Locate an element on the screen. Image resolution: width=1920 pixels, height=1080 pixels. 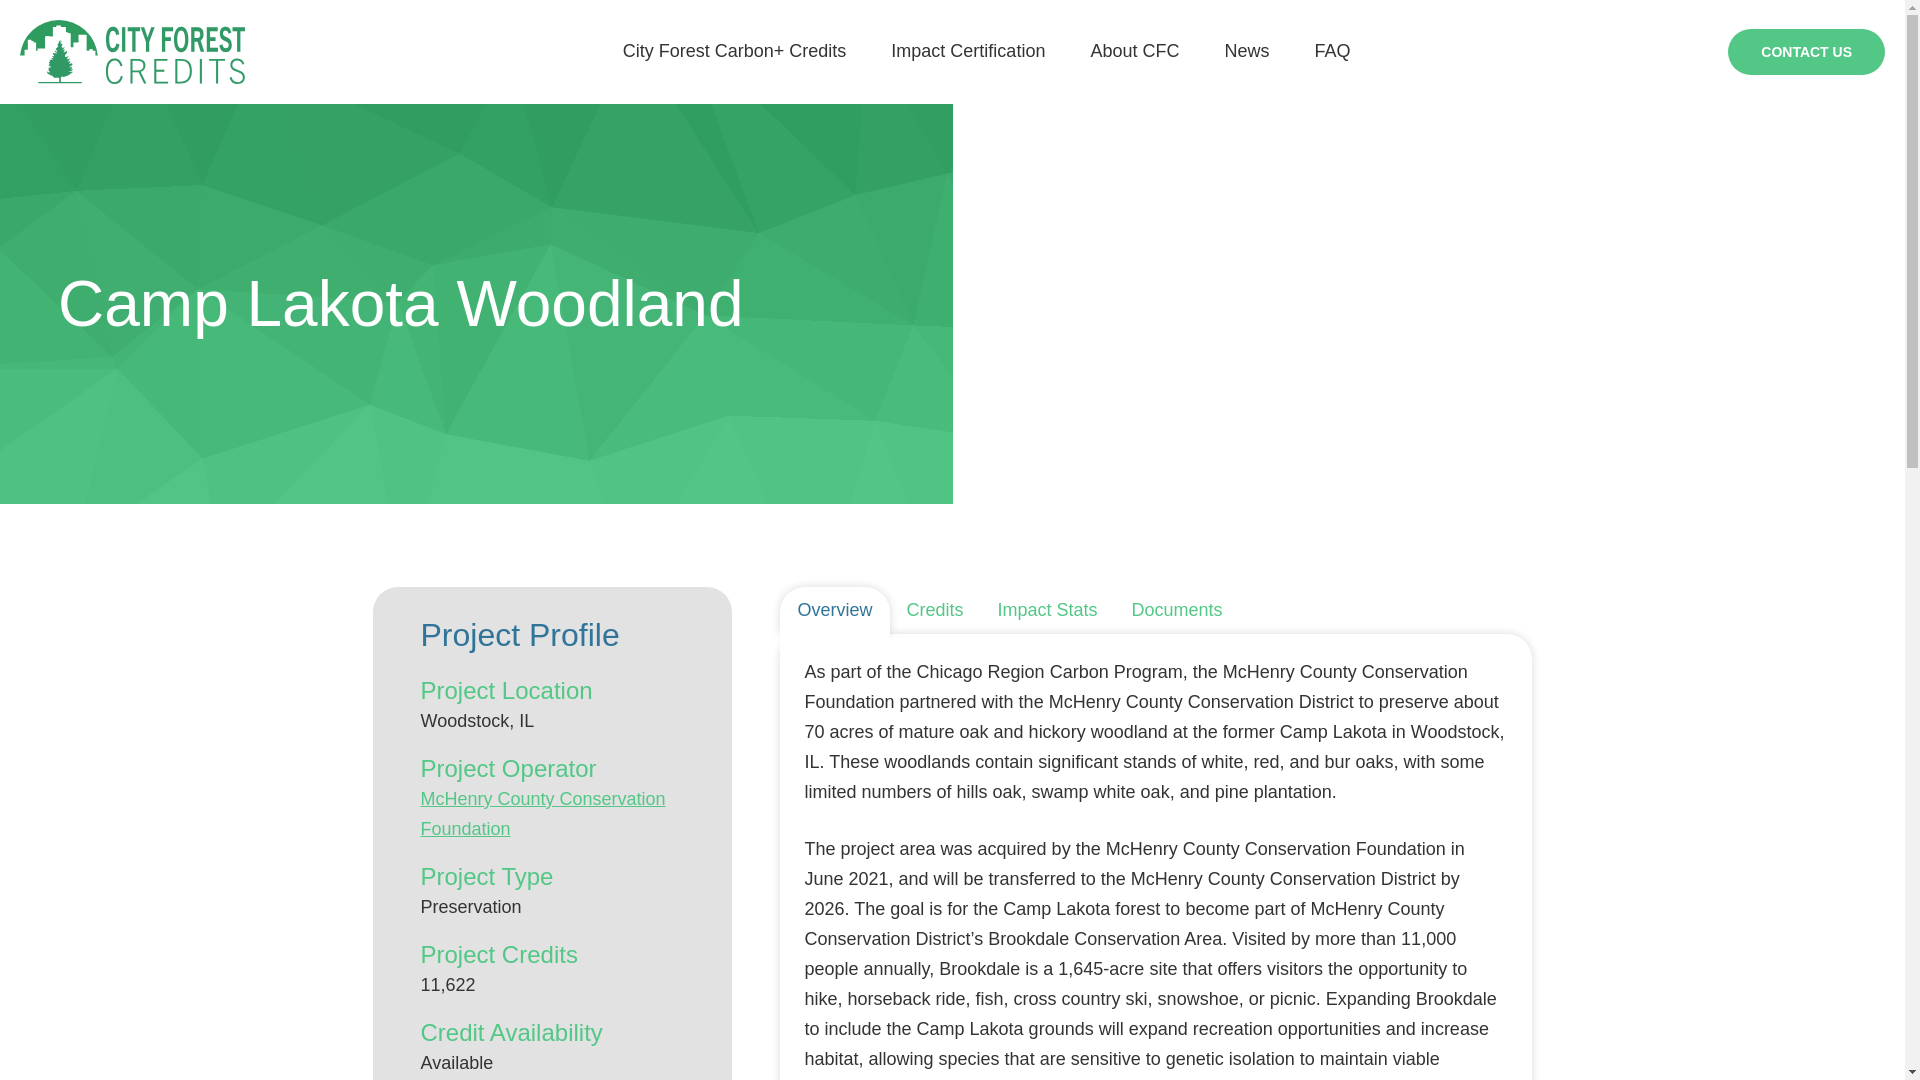
McHenry County Conservation Foundation is located at coordinates (542, 814).